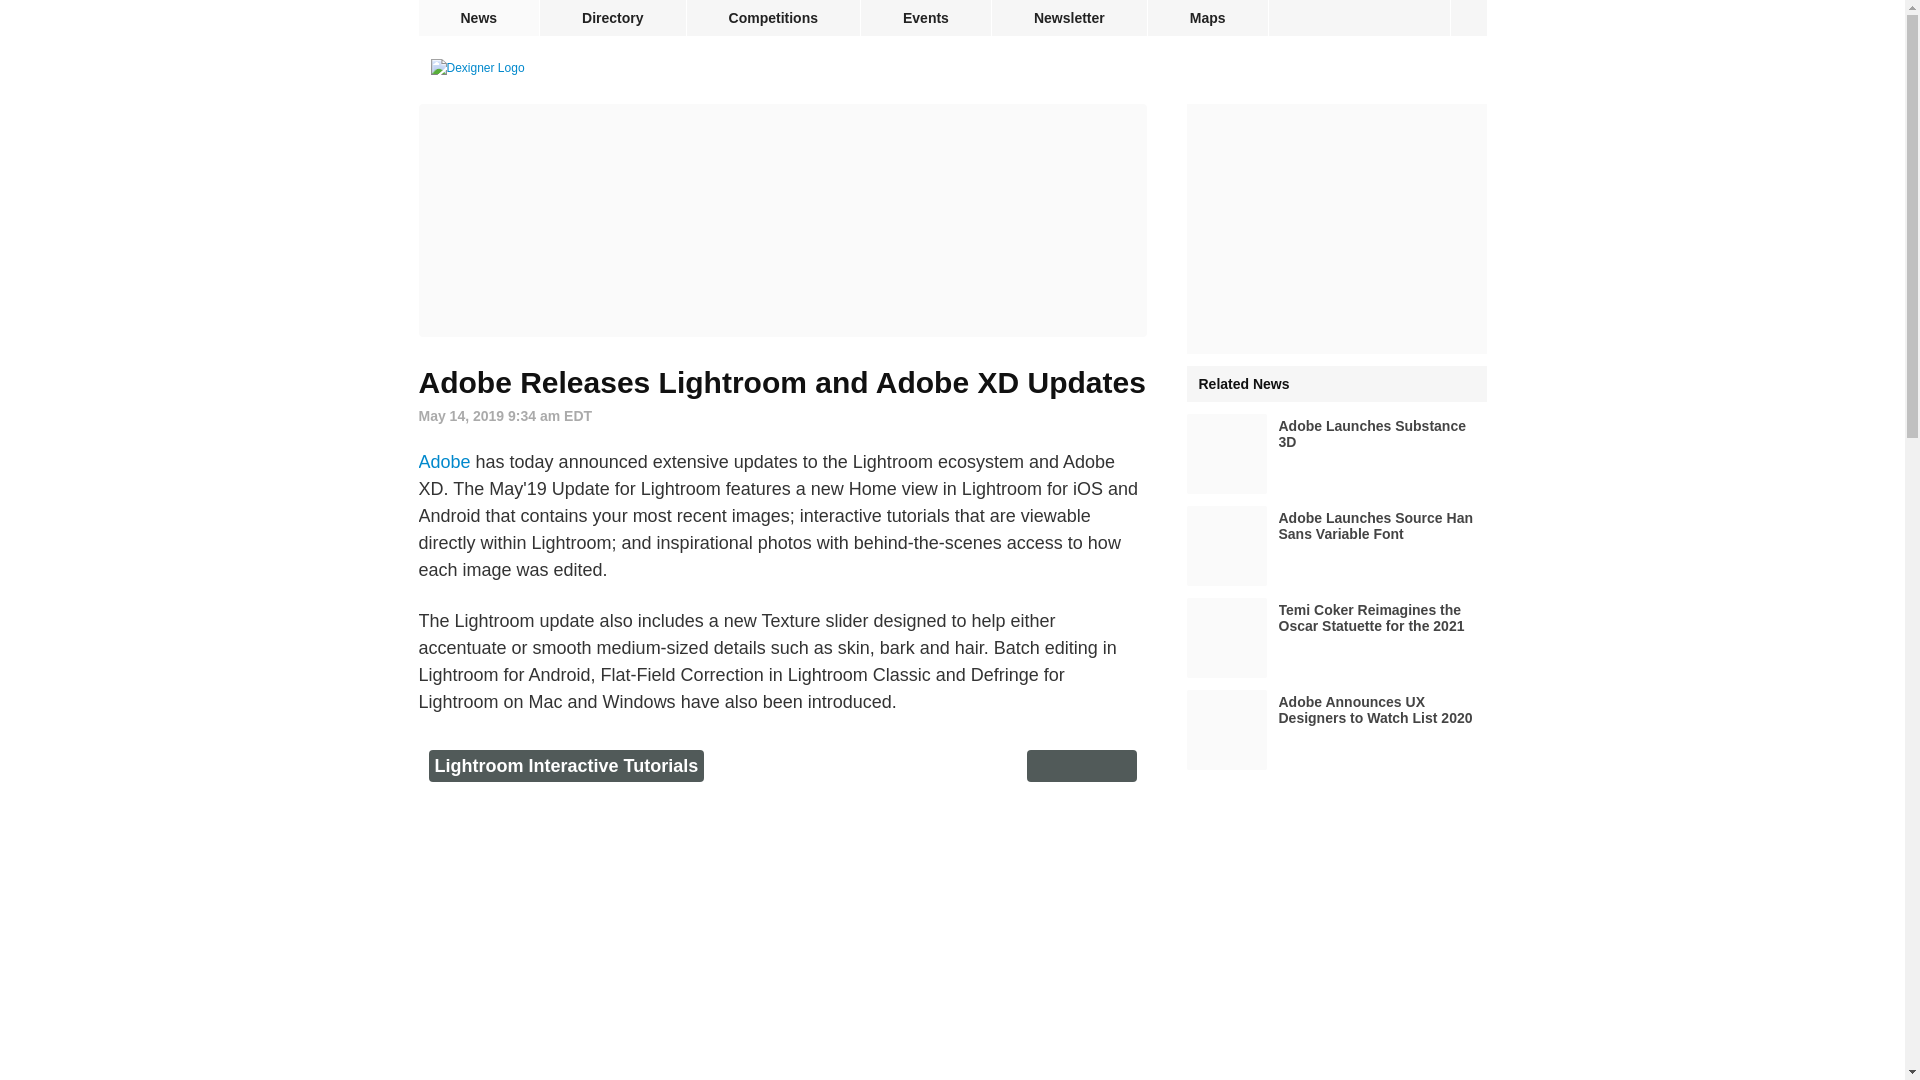 The height and width of the screenshot is (1080, 1920). Describe the element at coordinates (566, 766) in the screenshot. I see `Lightroom Interactive Tutorials` at that location.